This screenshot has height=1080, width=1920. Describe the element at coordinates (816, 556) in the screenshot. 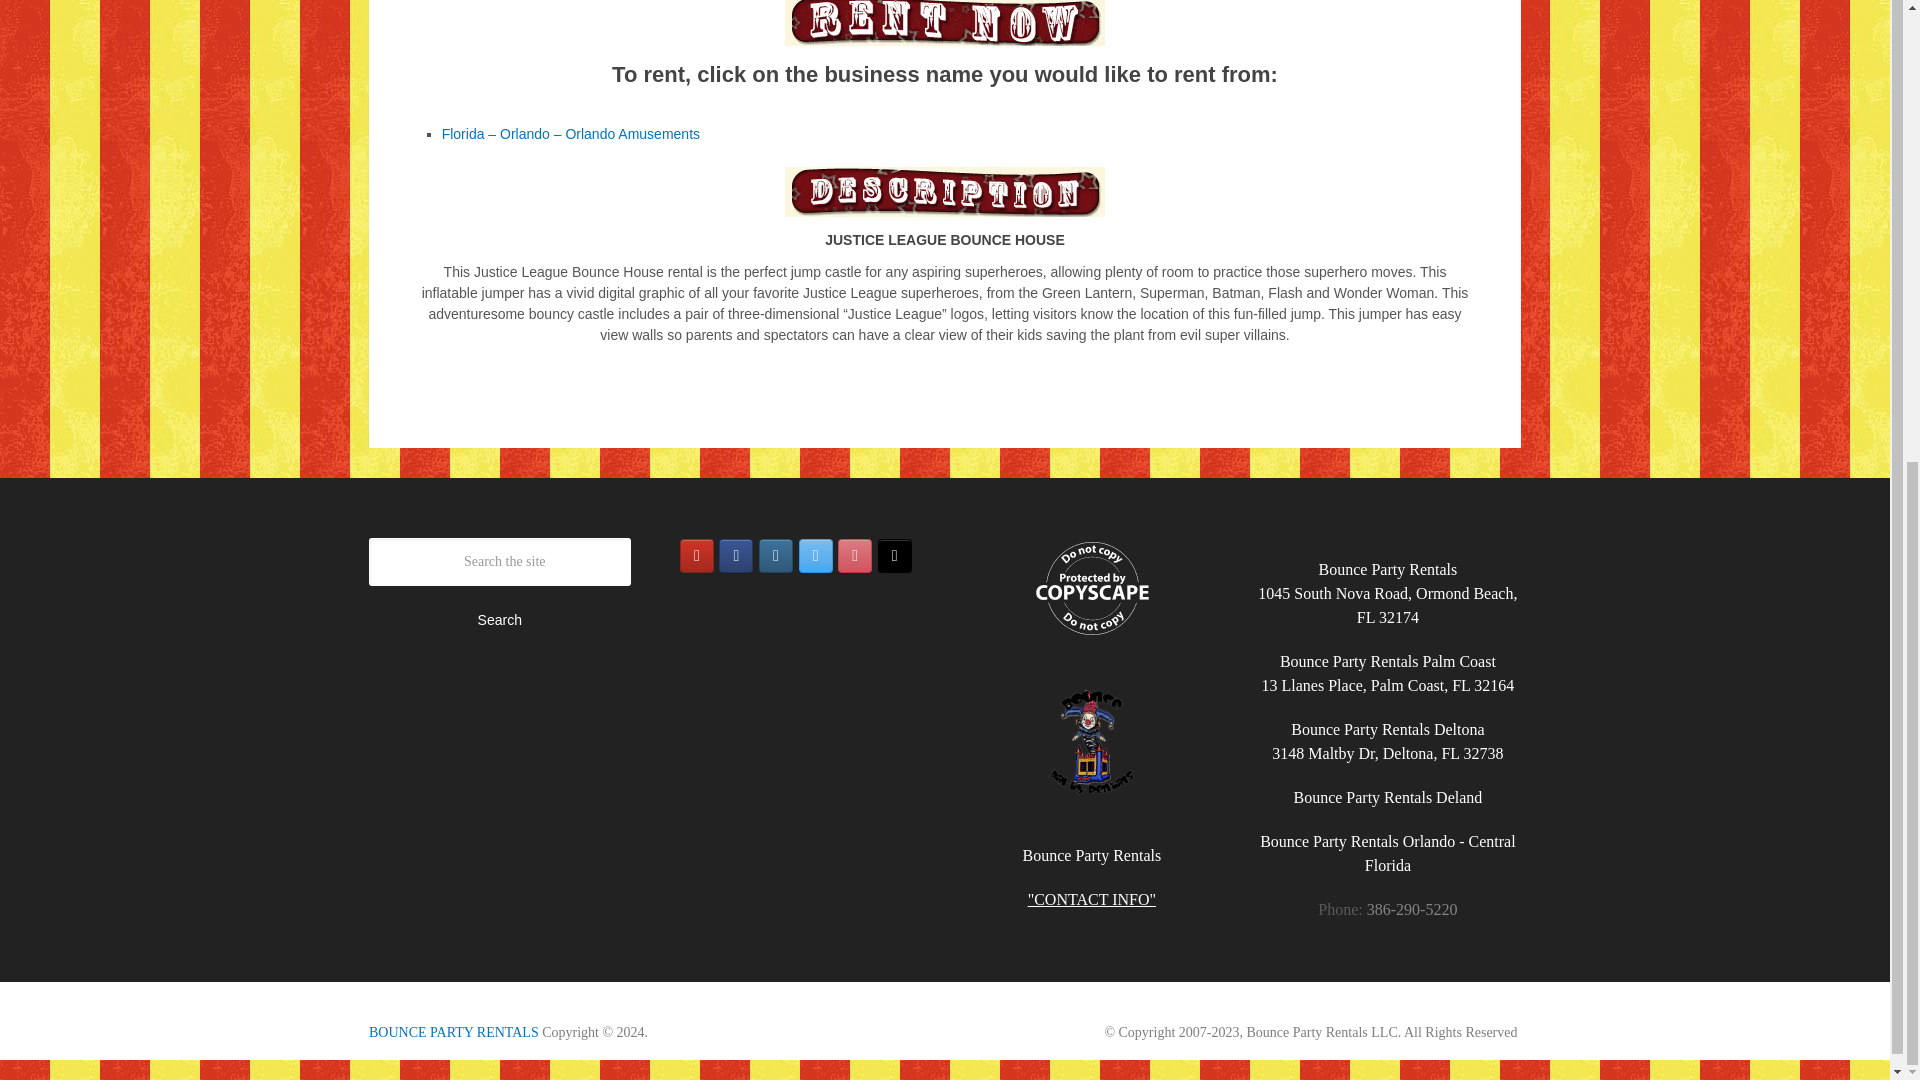

I see `BOUNCE PARTY RENTALS on X Twitter` at that location.